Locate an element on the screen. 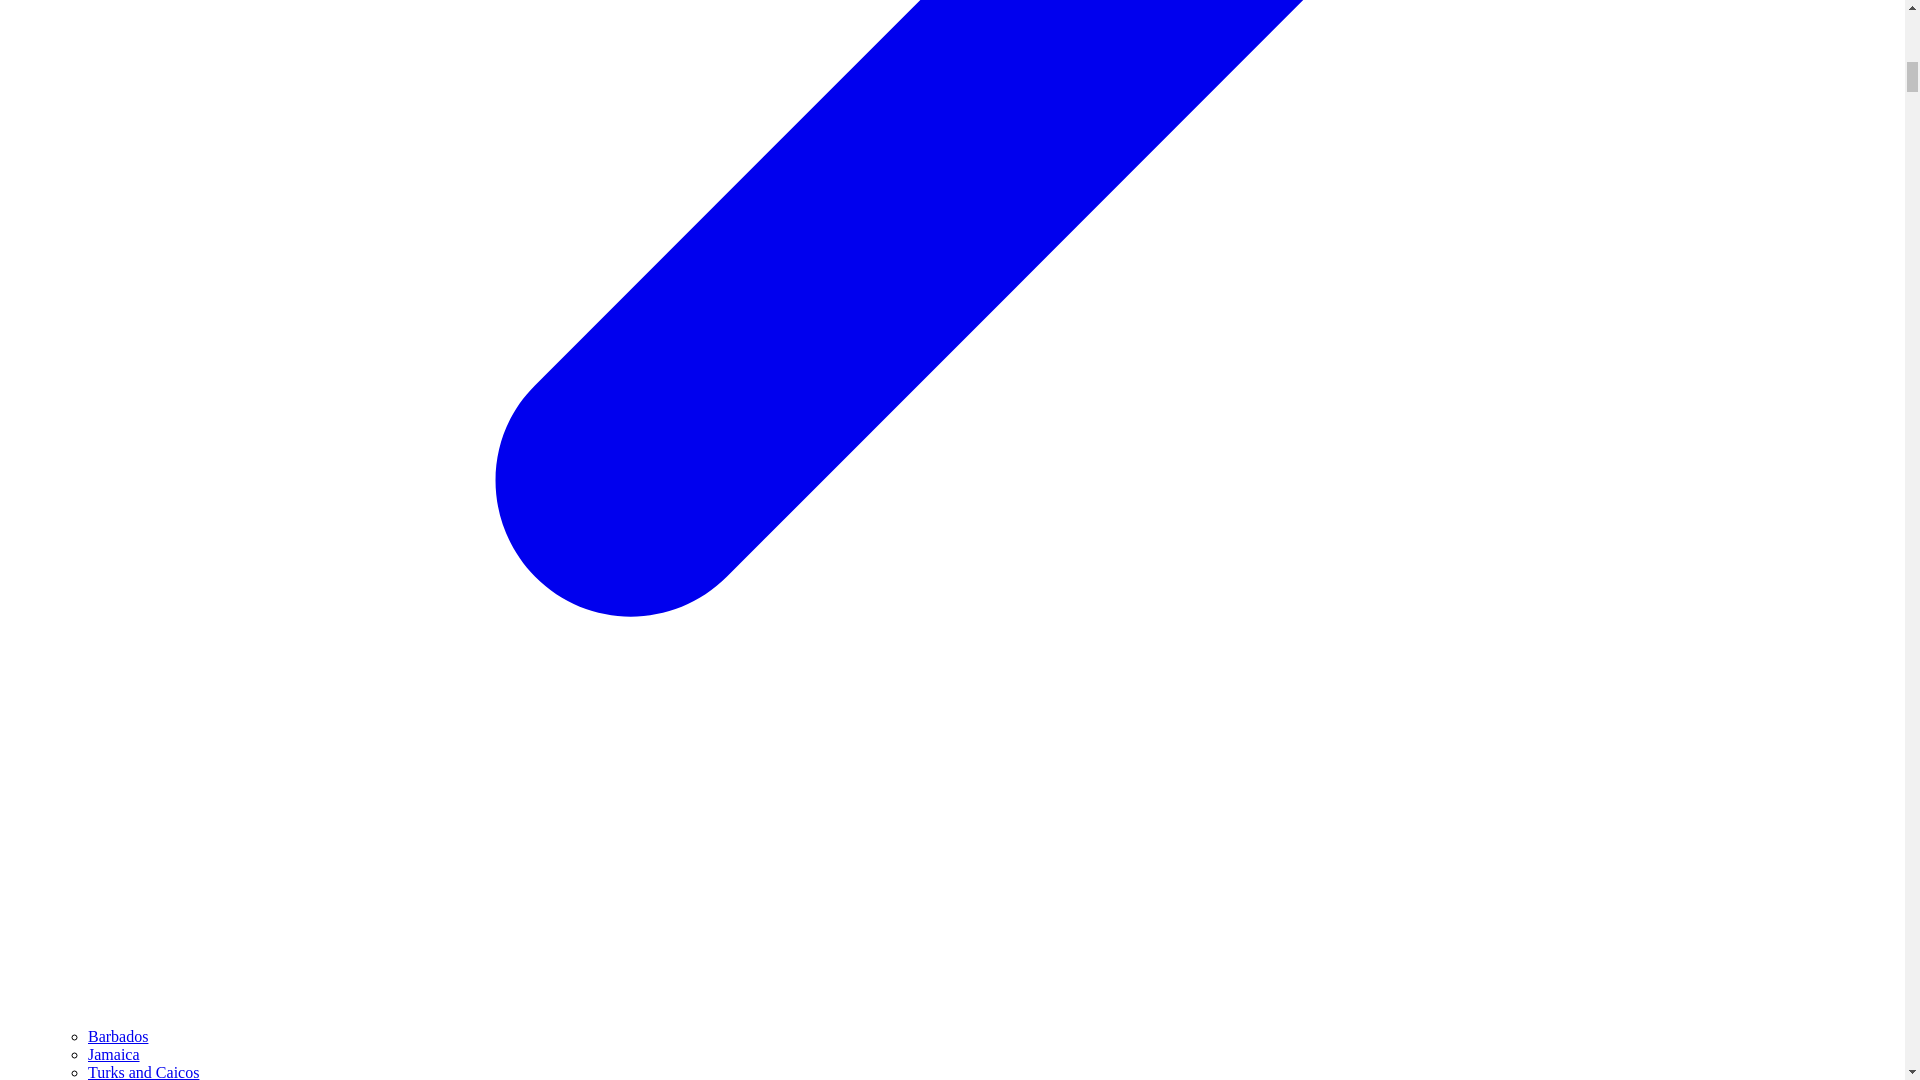 This screenshot has height=1080, width=1920. Turks and Caicos is located at coordinates (144, 1072).